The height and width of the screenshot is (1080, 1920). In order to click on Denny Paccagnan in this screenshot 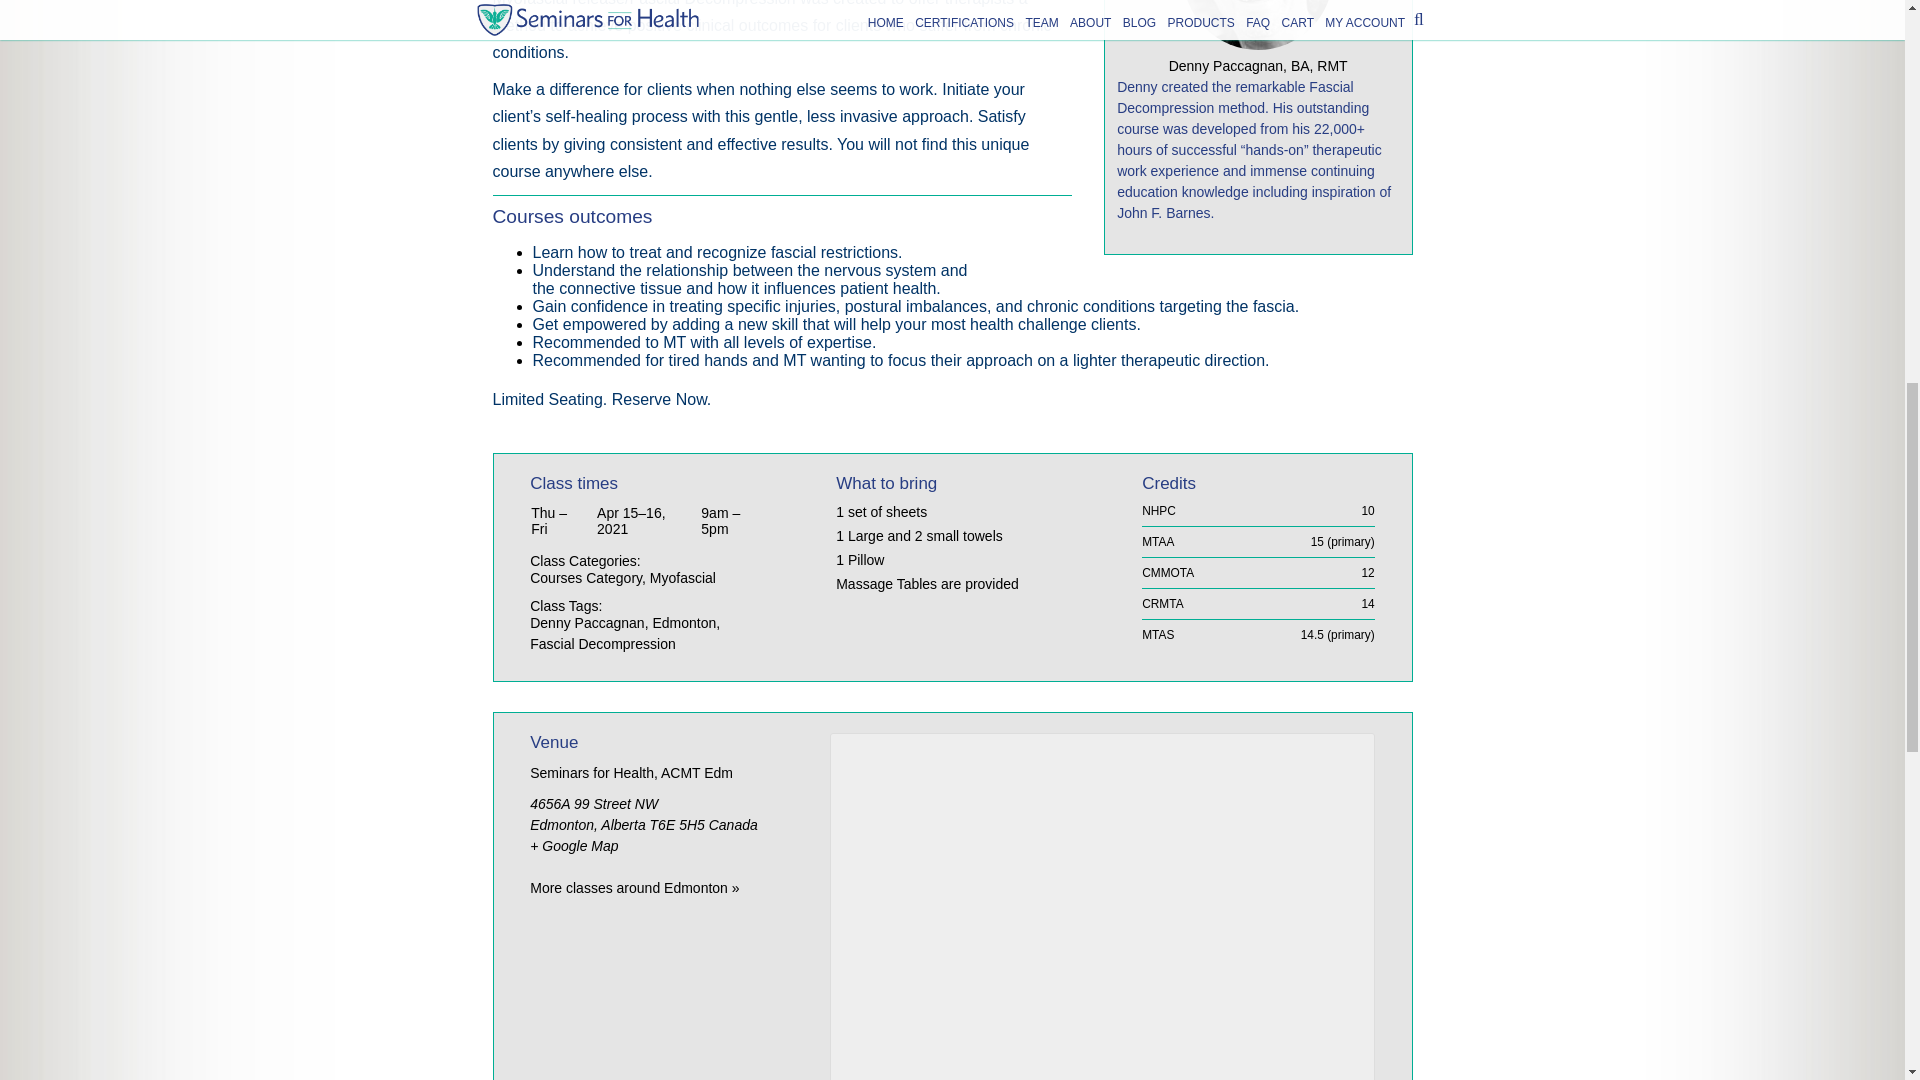, I will do `click(586, 622)`.